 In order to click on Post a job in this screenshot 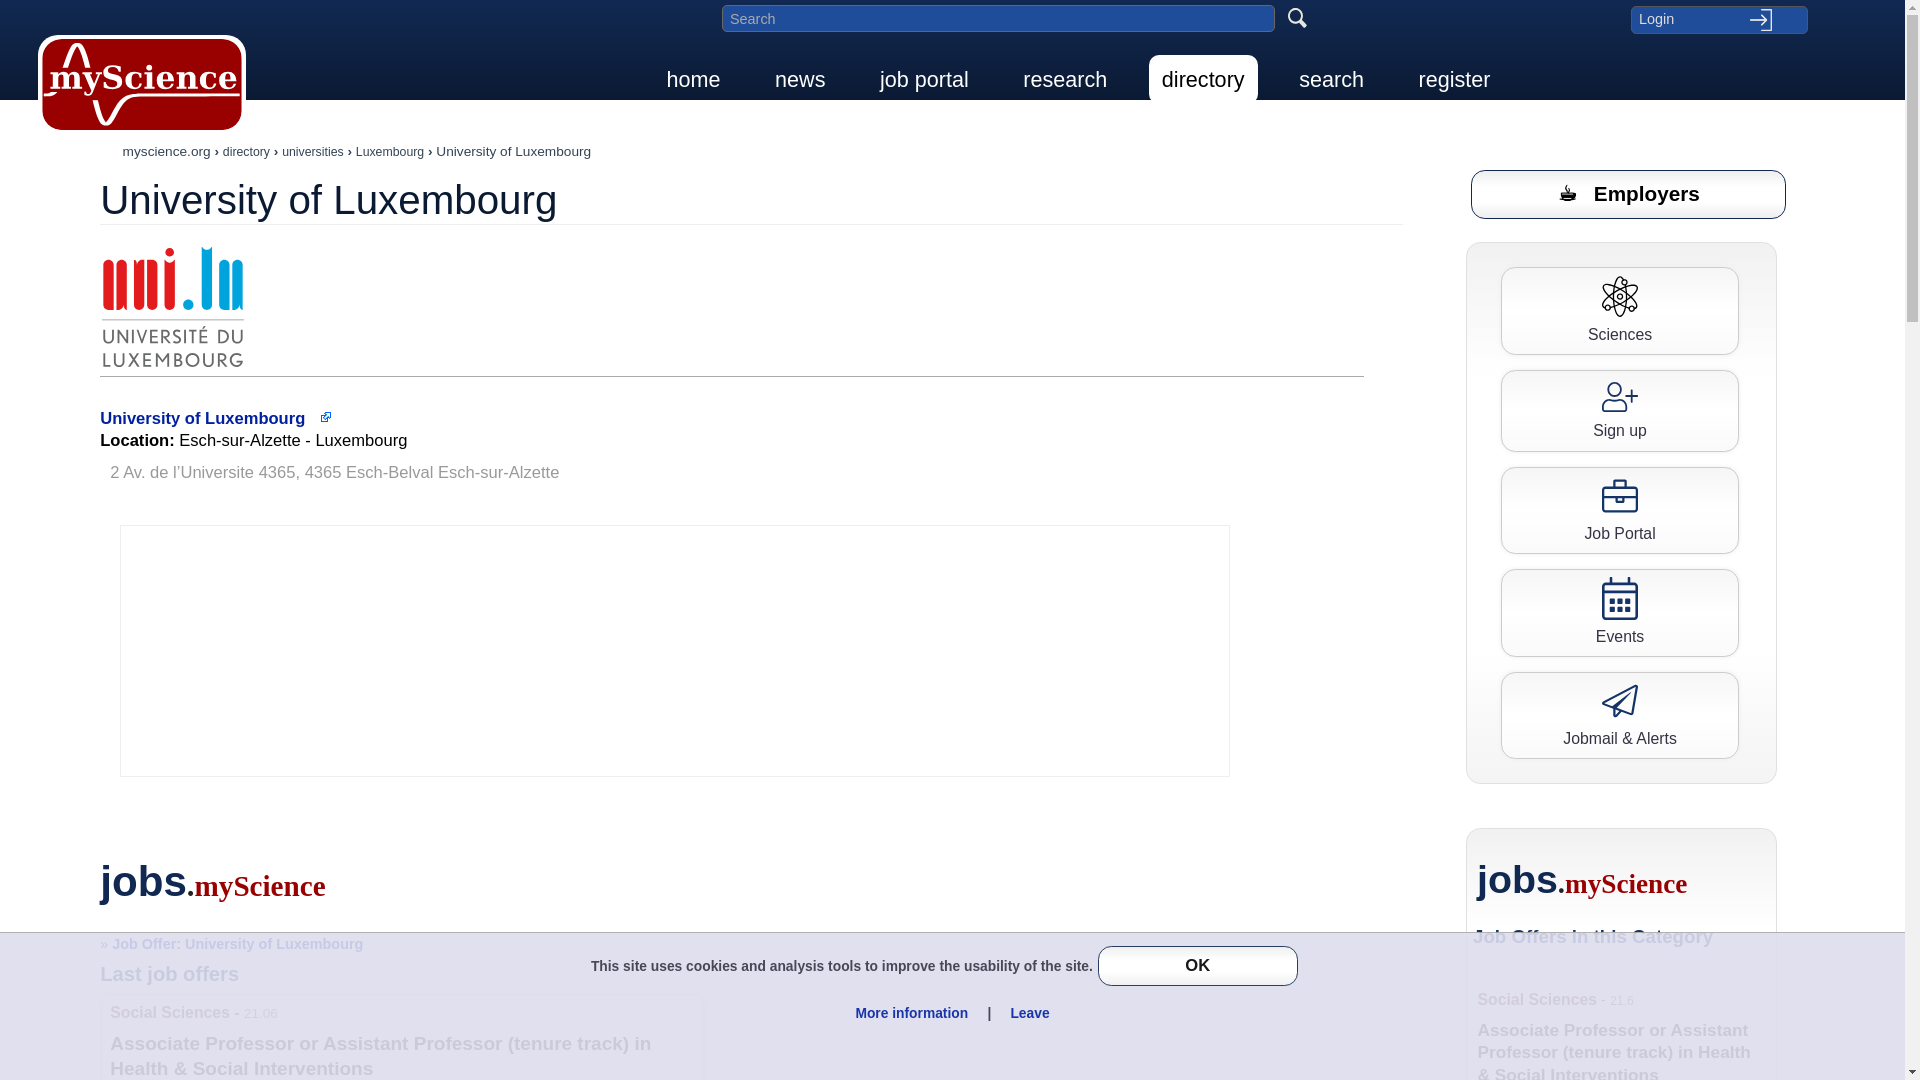, I will do `click(1628, 194)`.